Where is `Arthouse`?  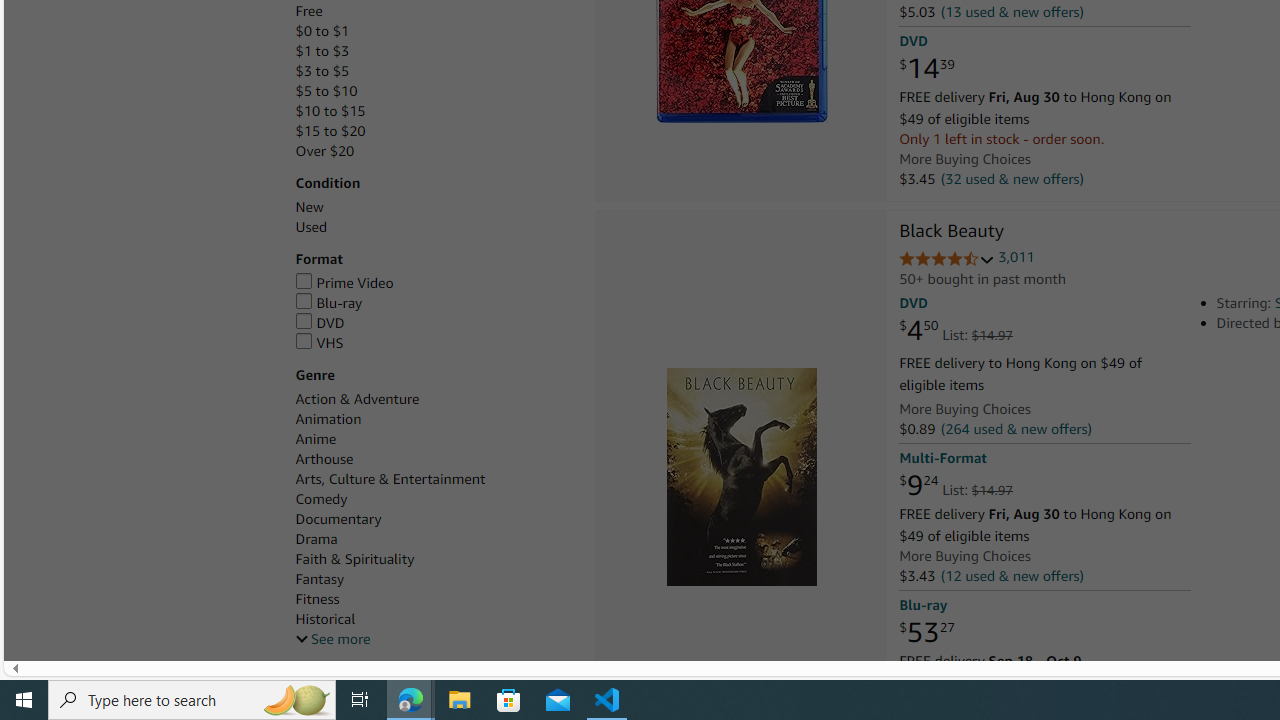 Arthouse is located at coordinates (324, 459).